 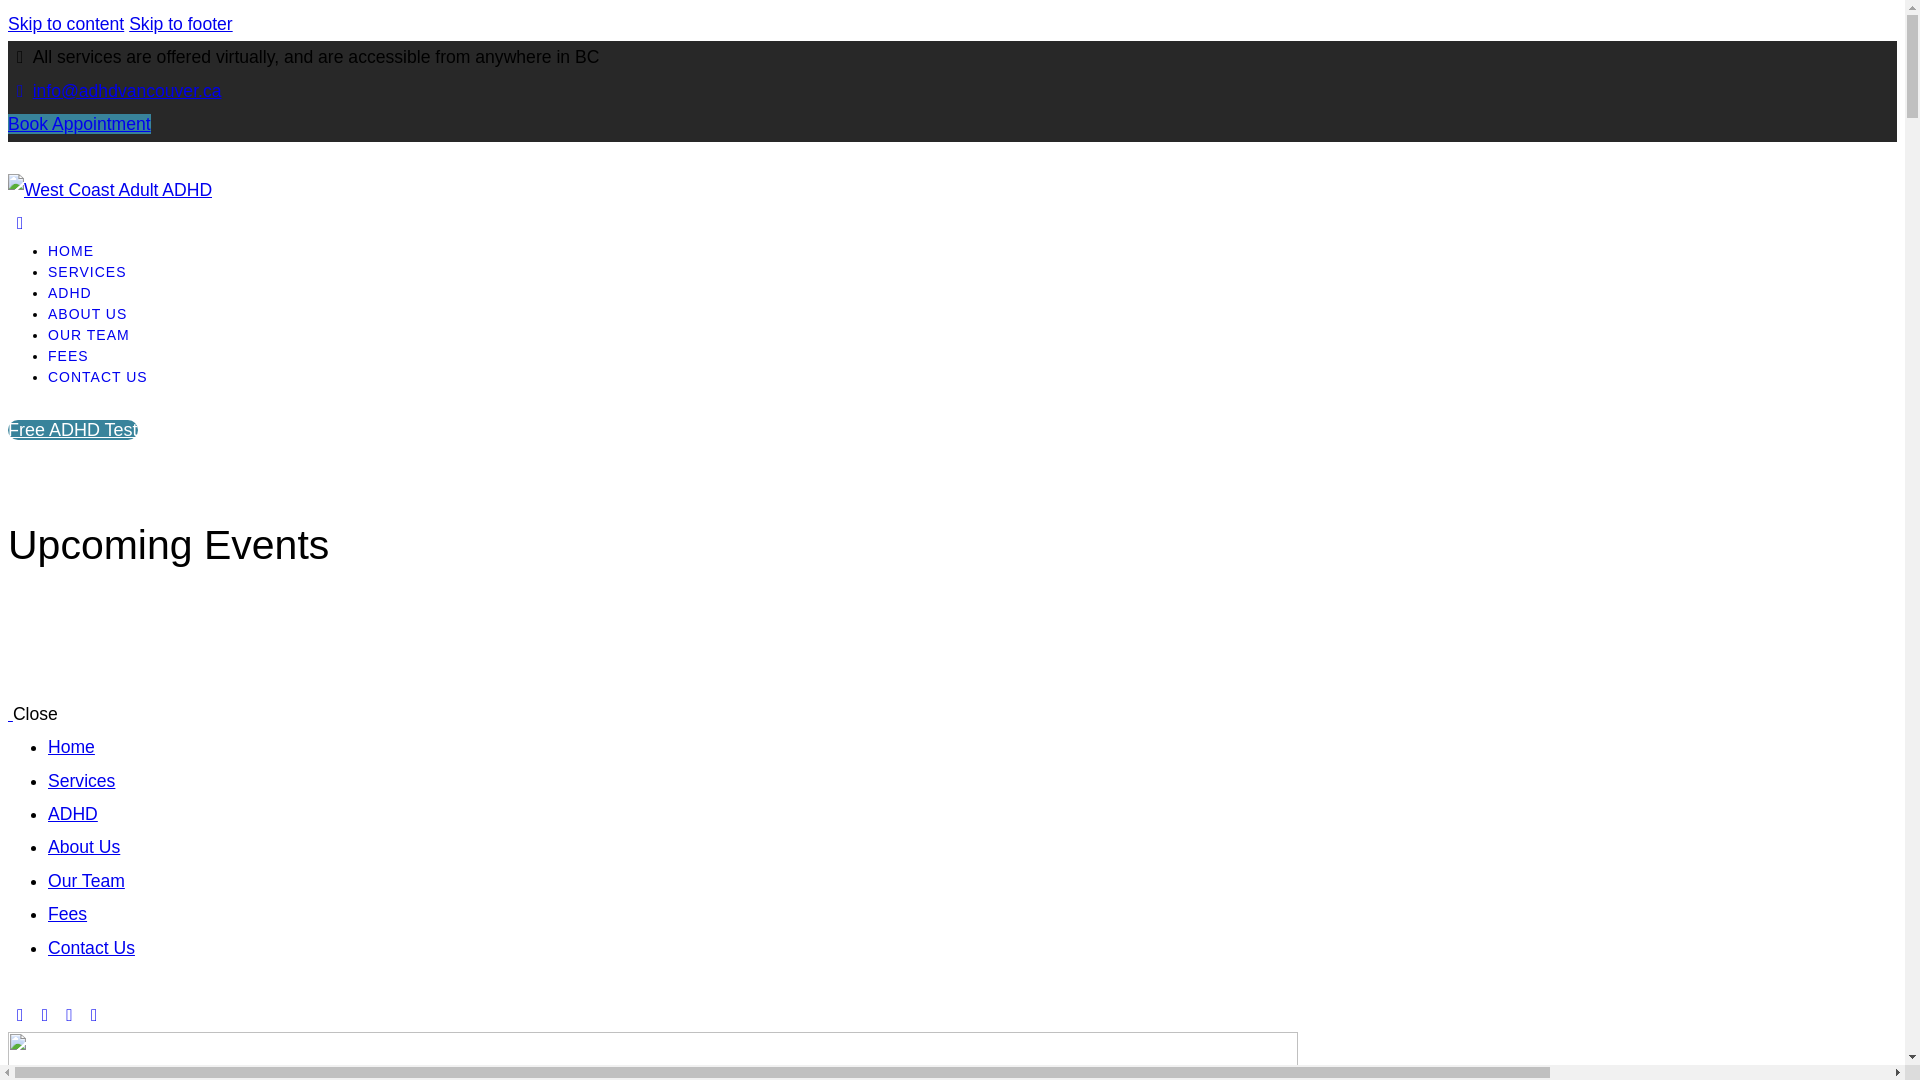 I want to click on Skip to footer, so click(x=181, y=24).